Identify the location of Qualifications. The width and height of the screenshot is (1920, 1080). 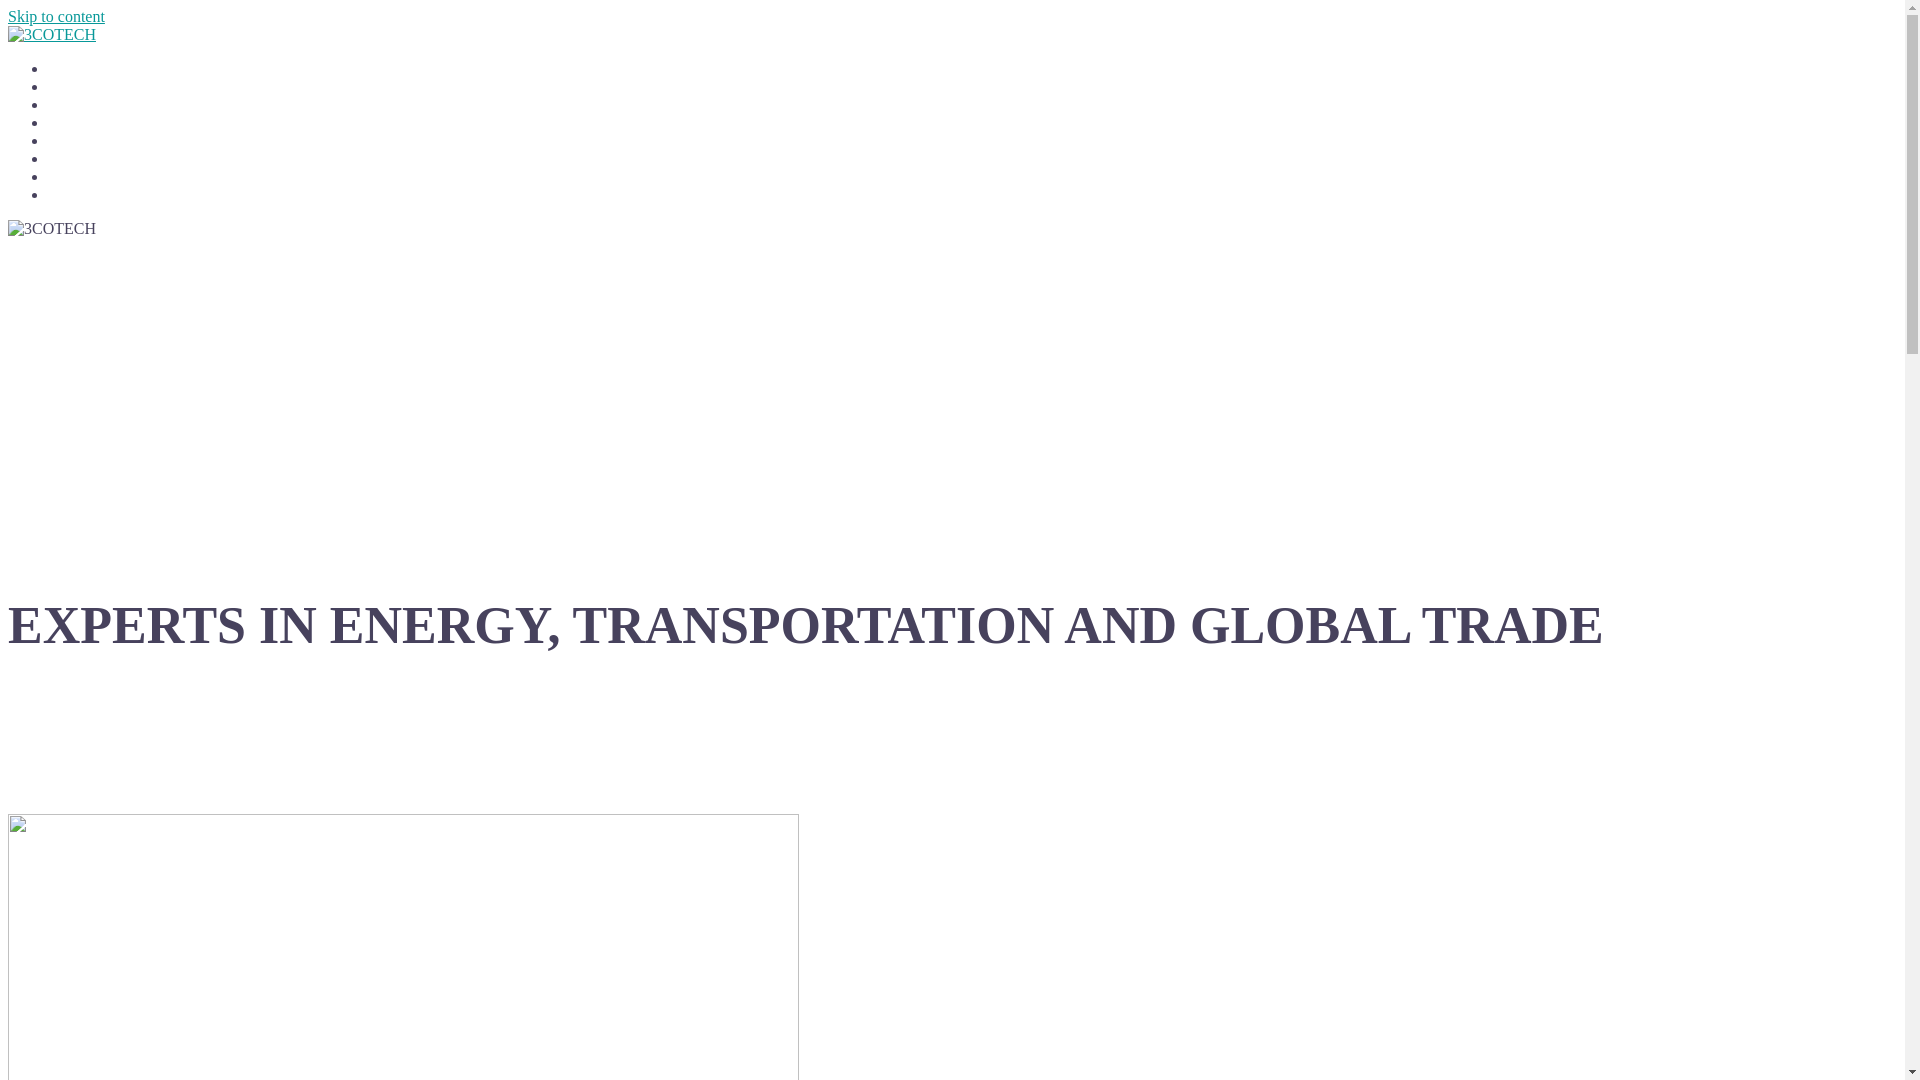
(88, 160).